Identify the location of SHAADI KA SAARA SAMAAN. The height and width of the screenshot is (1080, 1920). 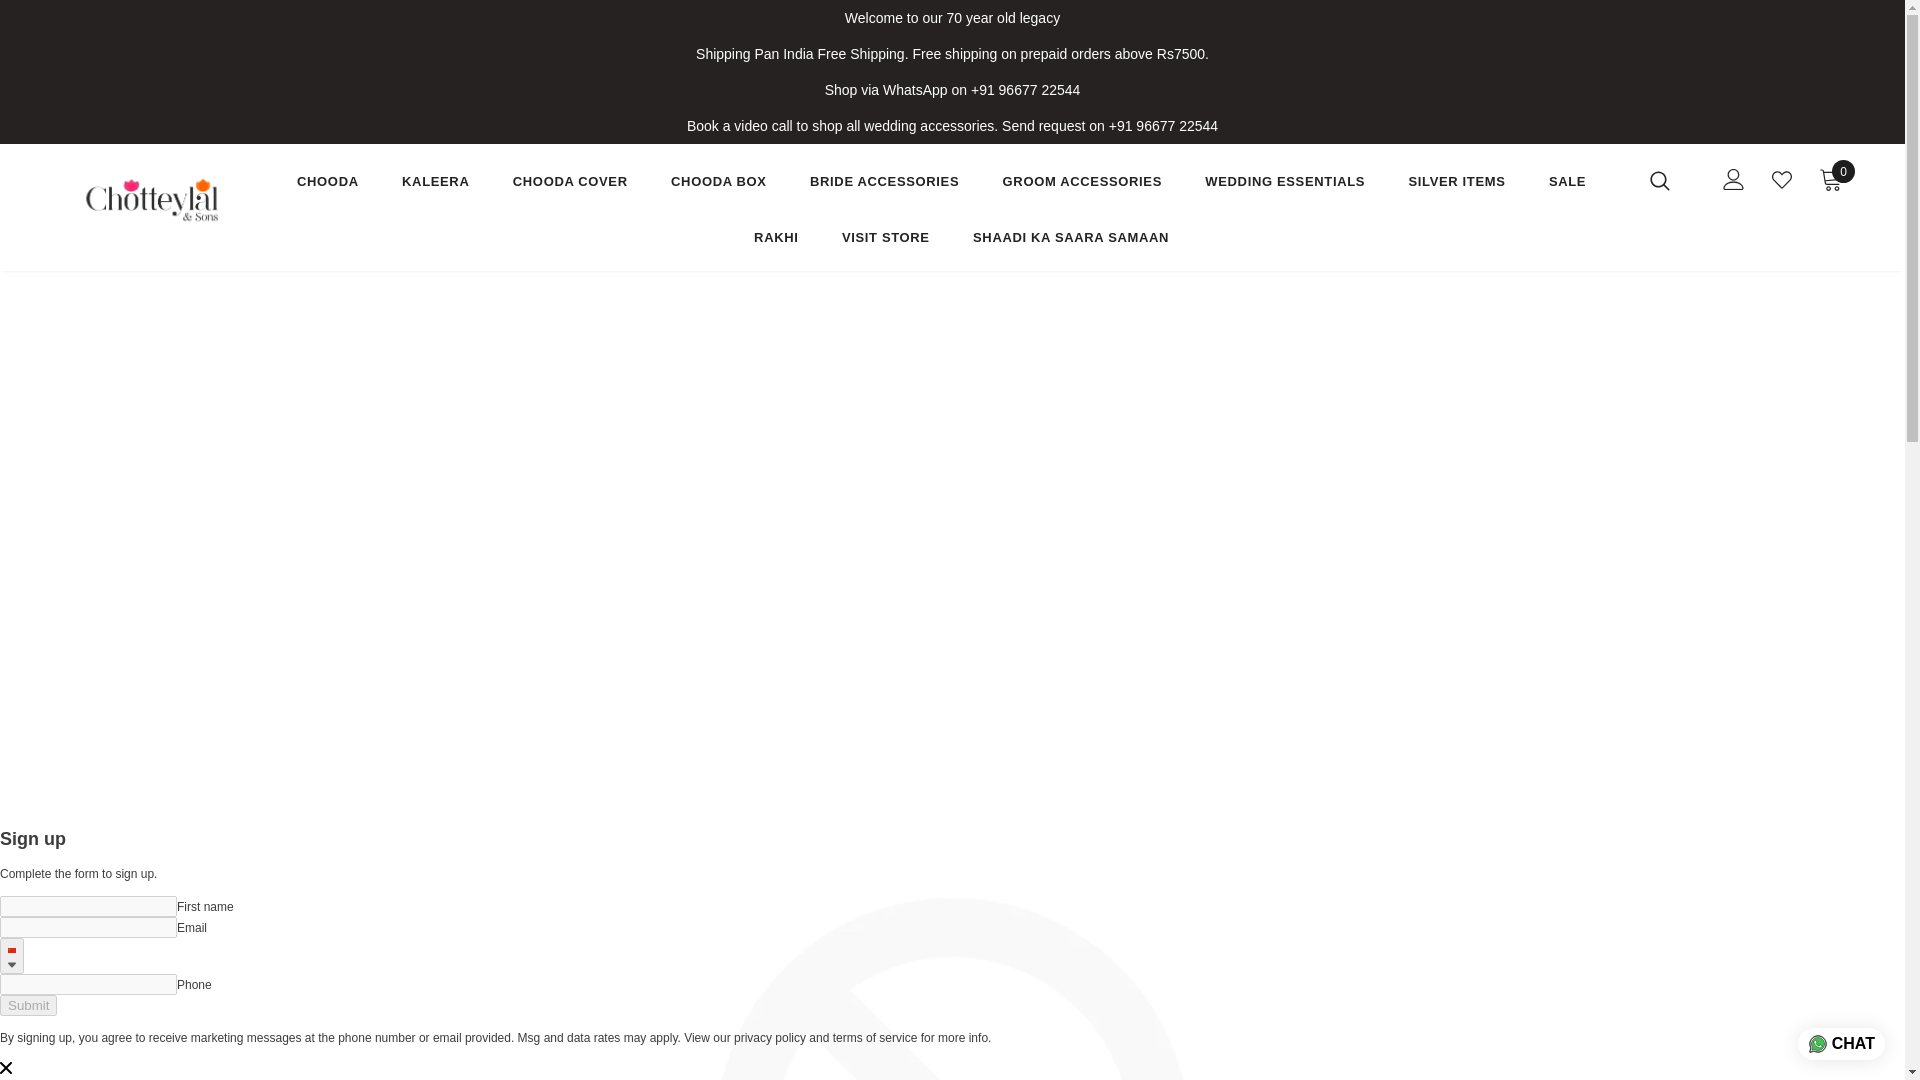
(1071, 242).